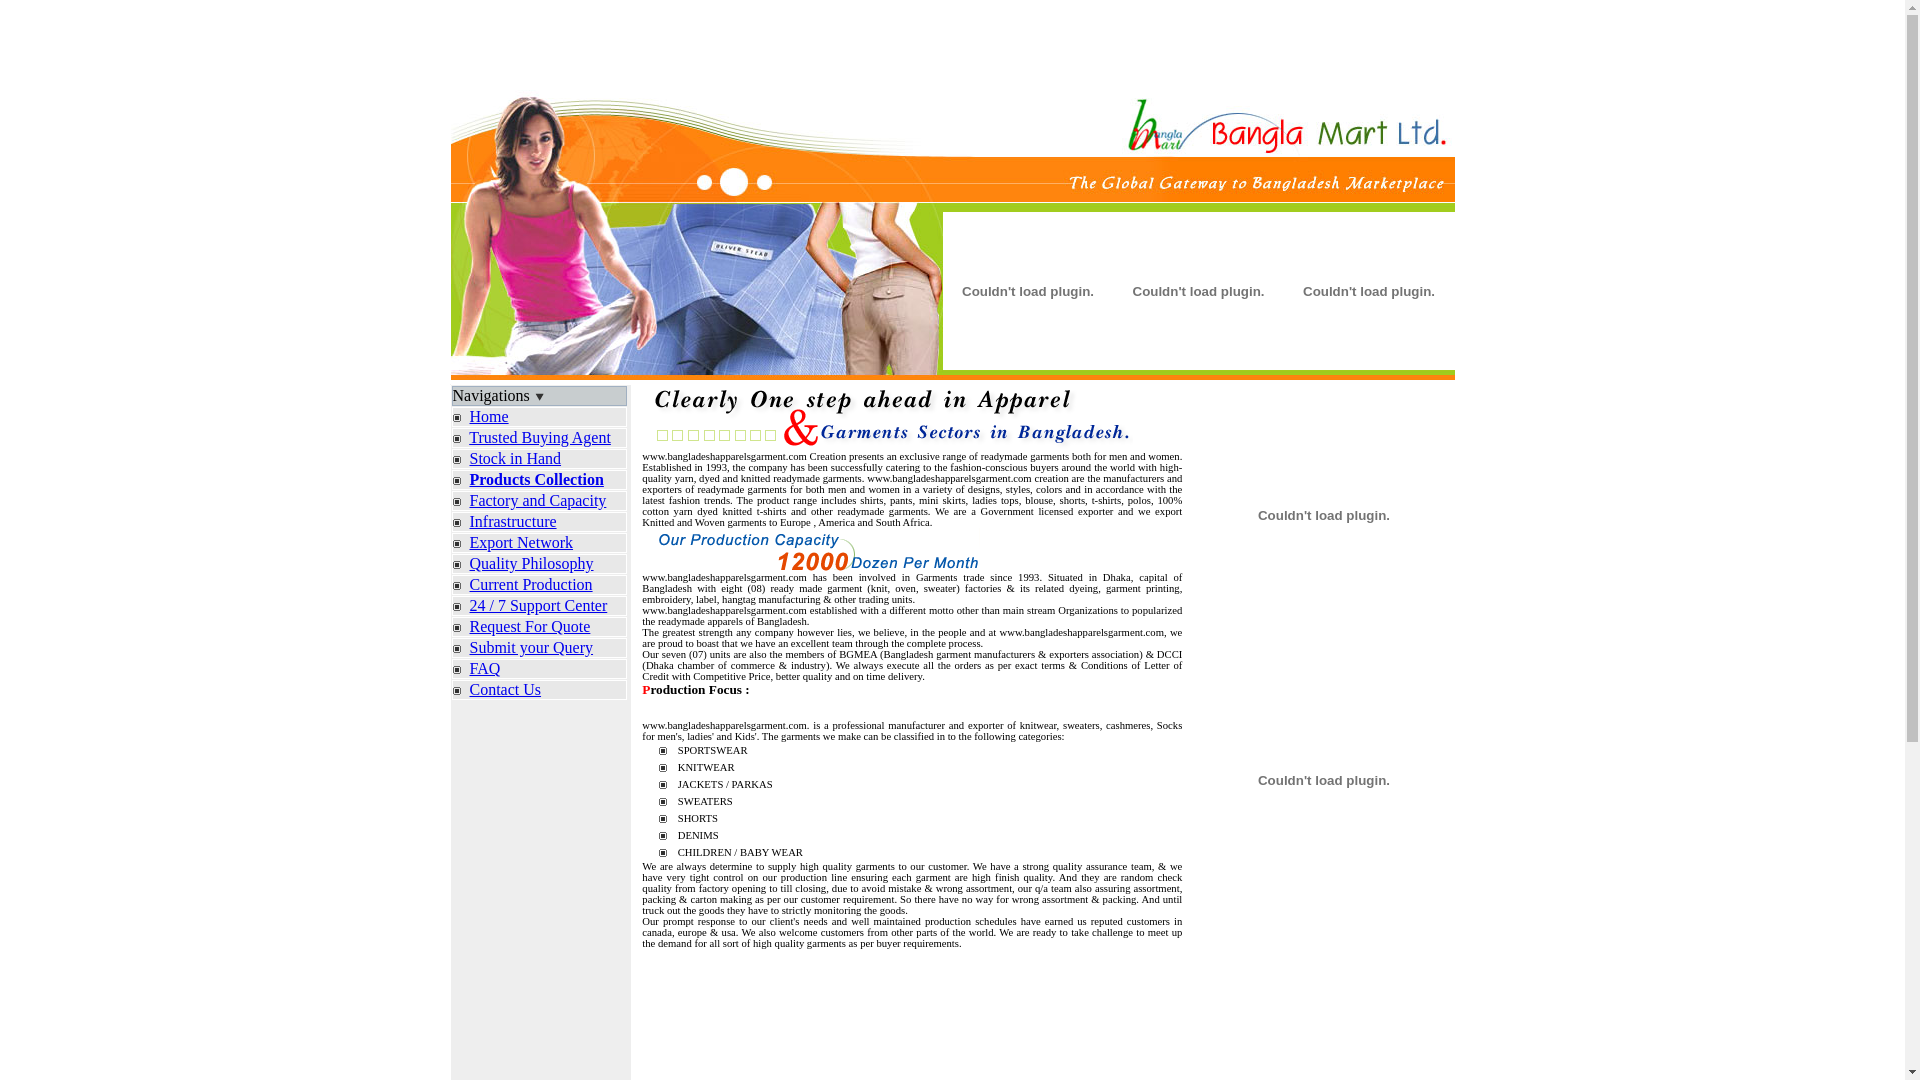  I want to click on Home, so click(538, 417).